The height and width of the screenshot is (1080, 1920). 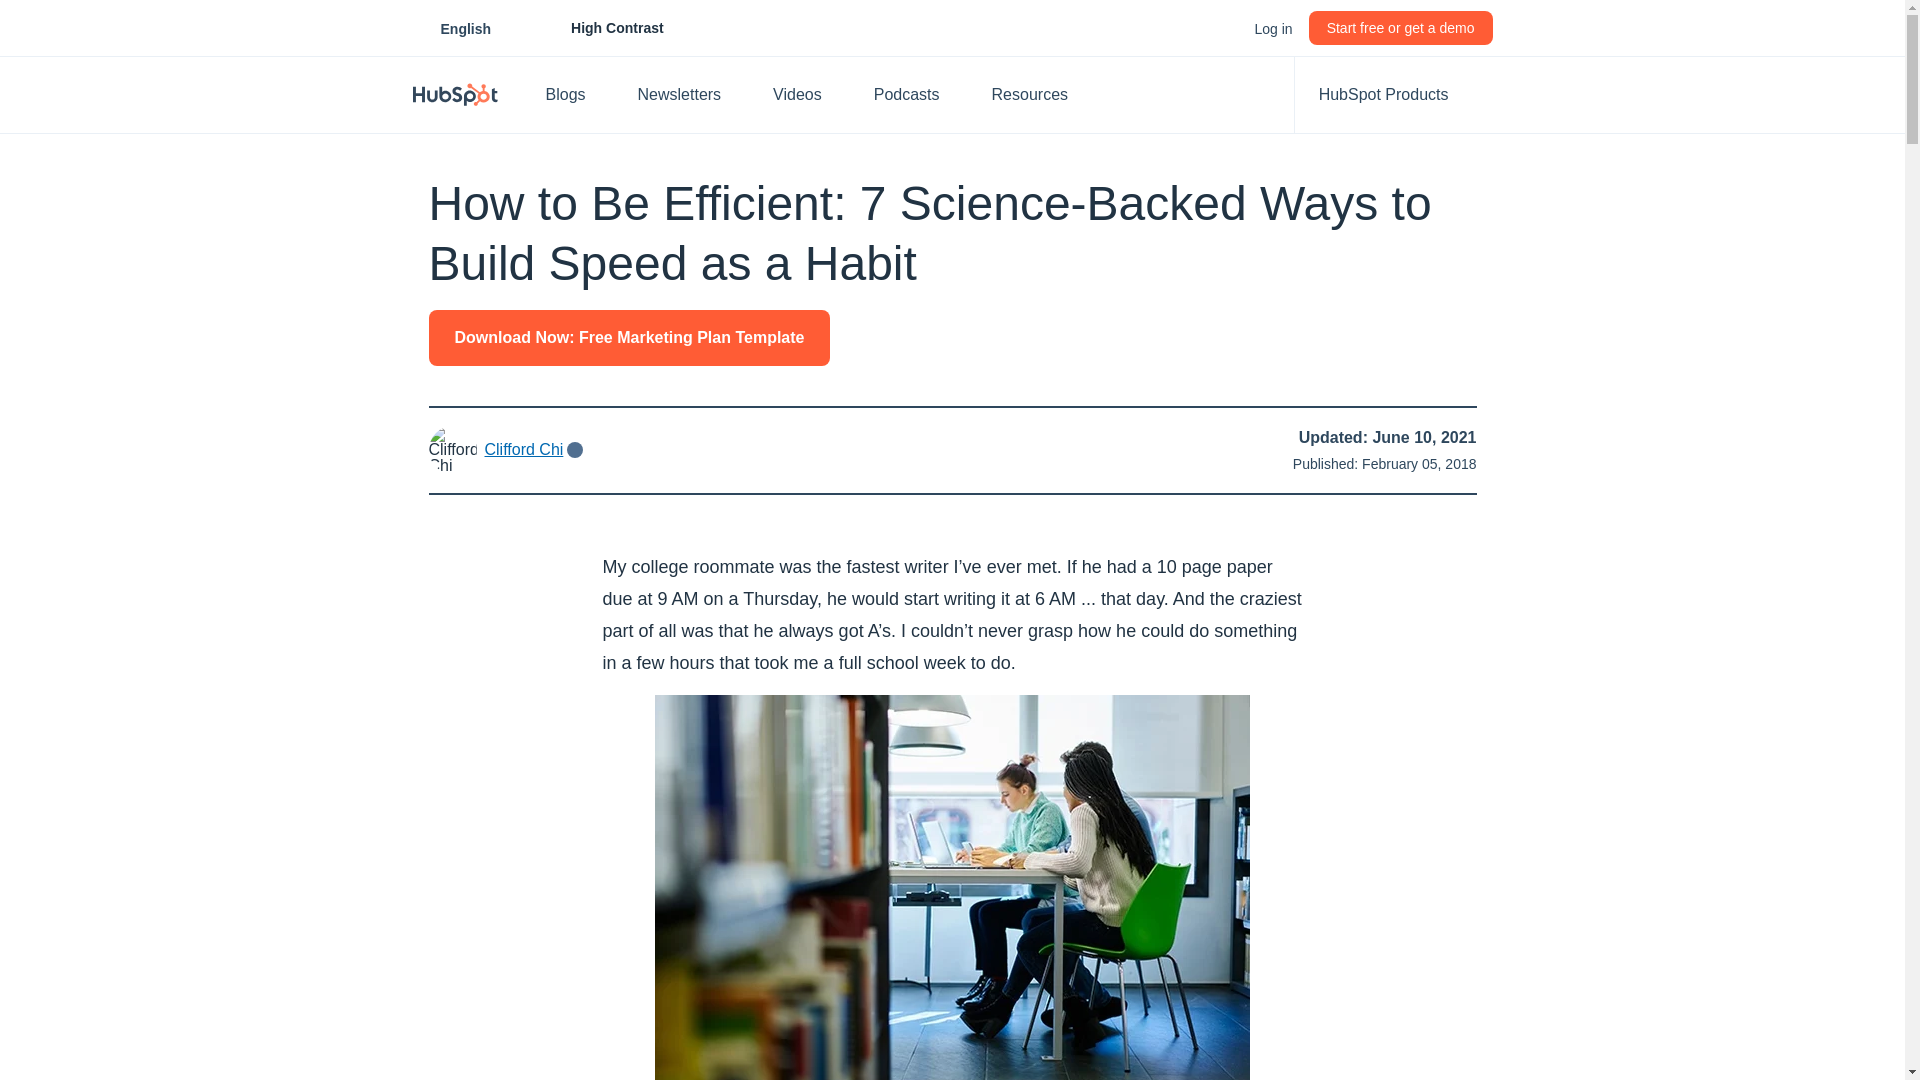 What do you see at coordinates (595, 28) in the screenshot?
I see `Log in` at bounding box center [595, 28].